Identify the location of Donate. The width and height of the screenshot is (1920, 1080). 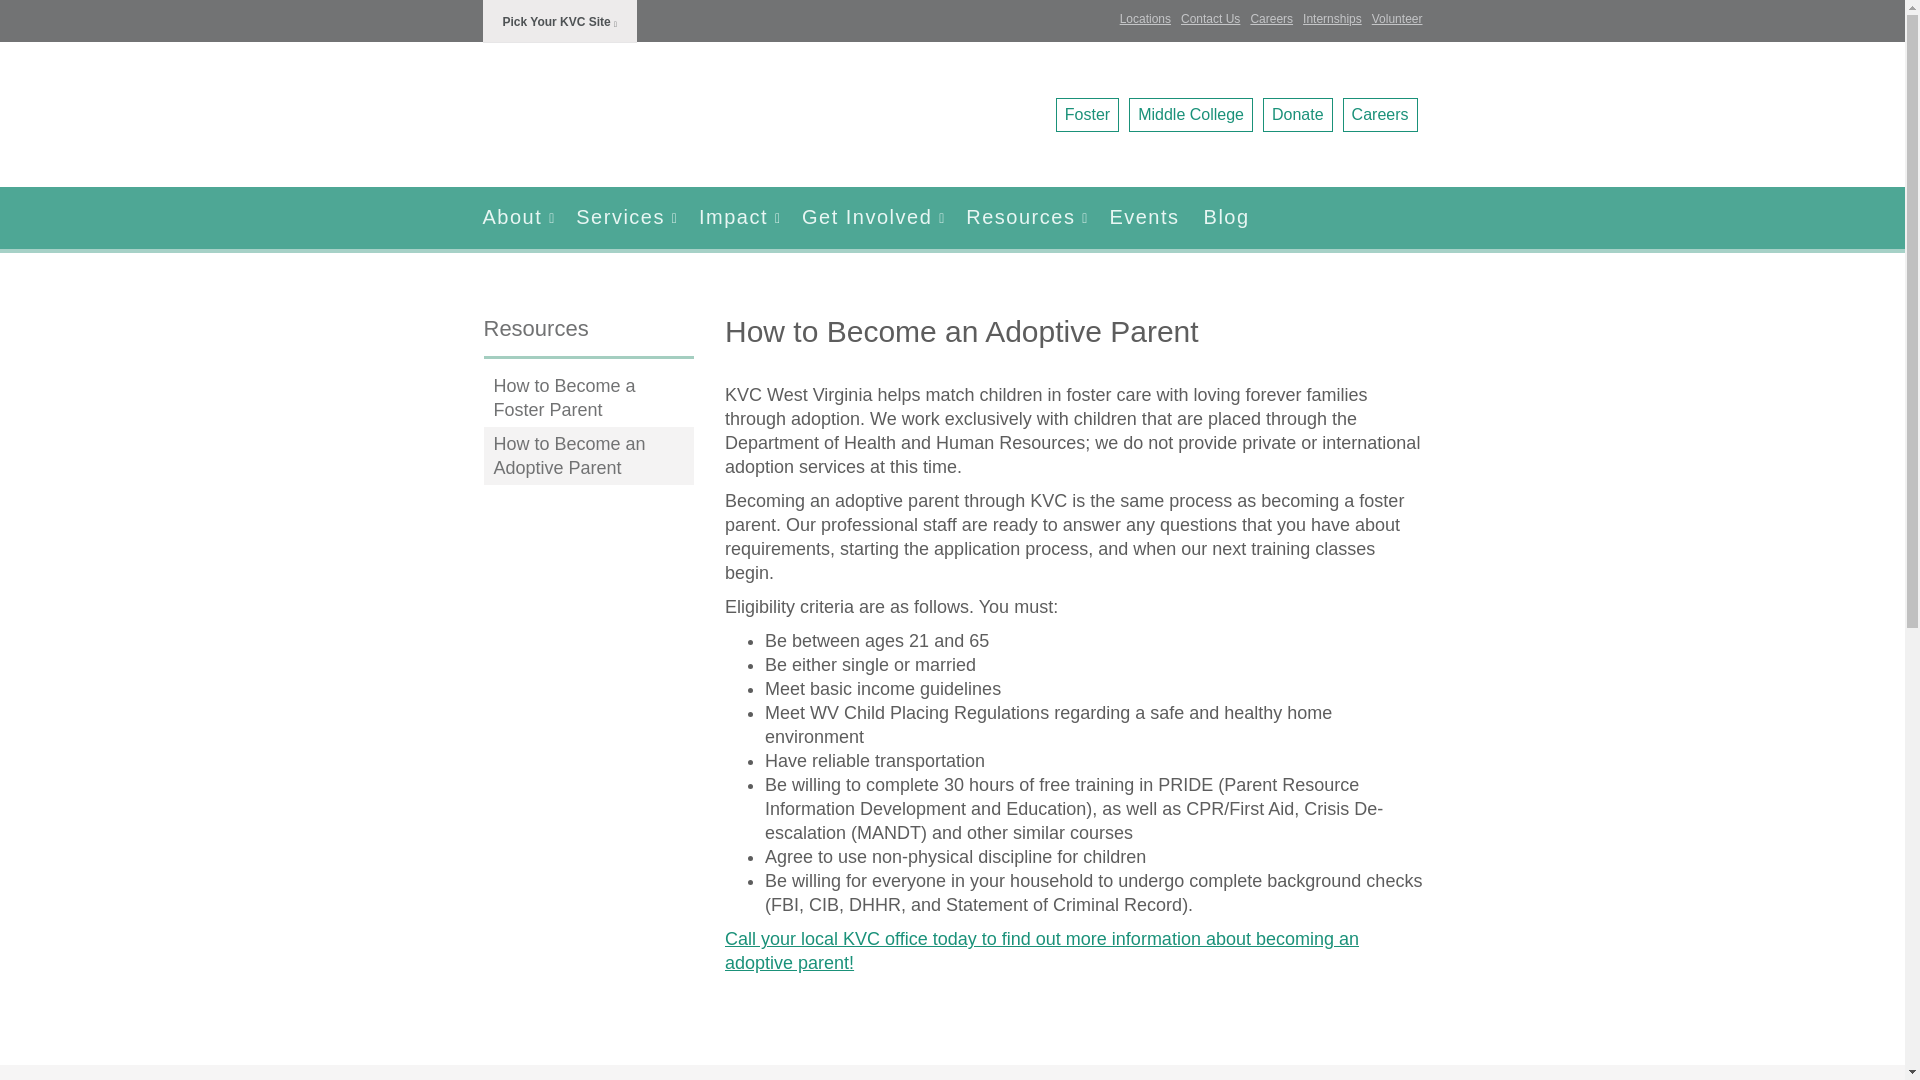
(1298, 114).